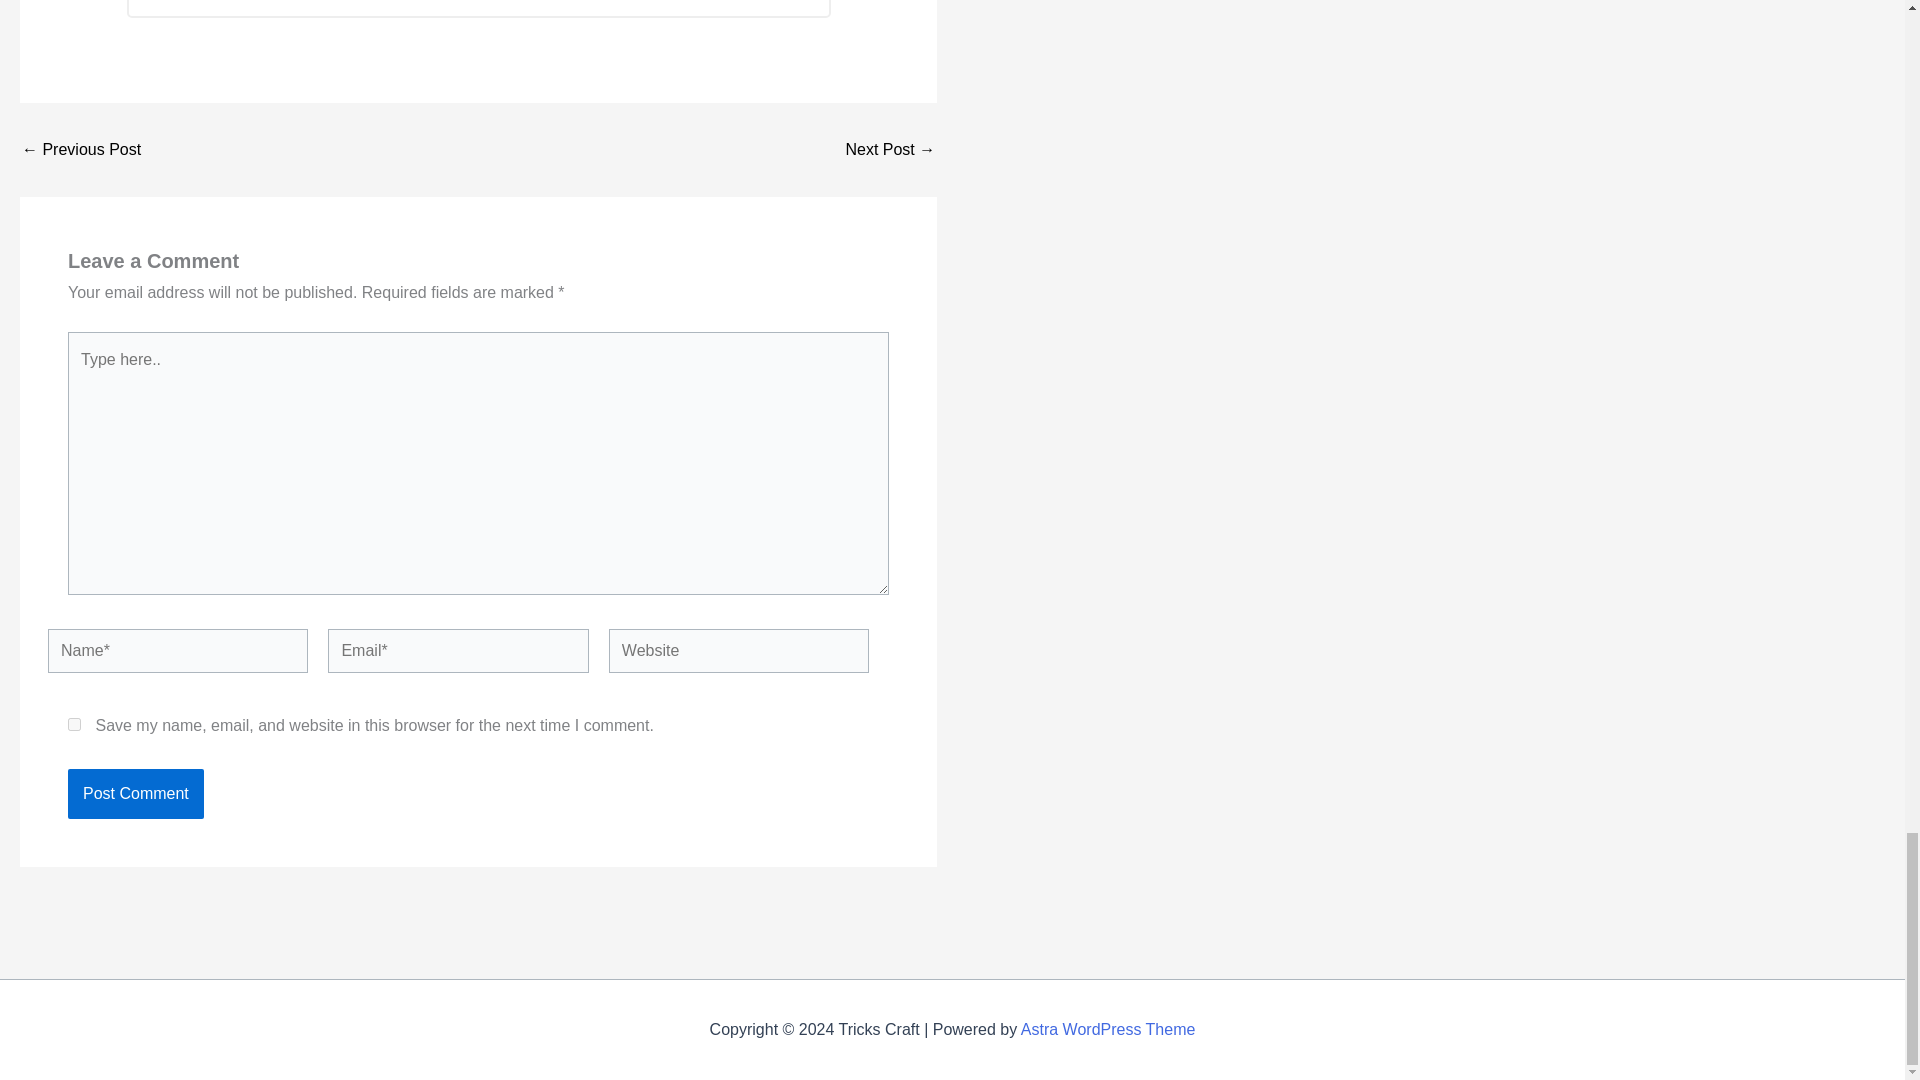  I want to click on How to make rope in minecraft, so click(890, 149).